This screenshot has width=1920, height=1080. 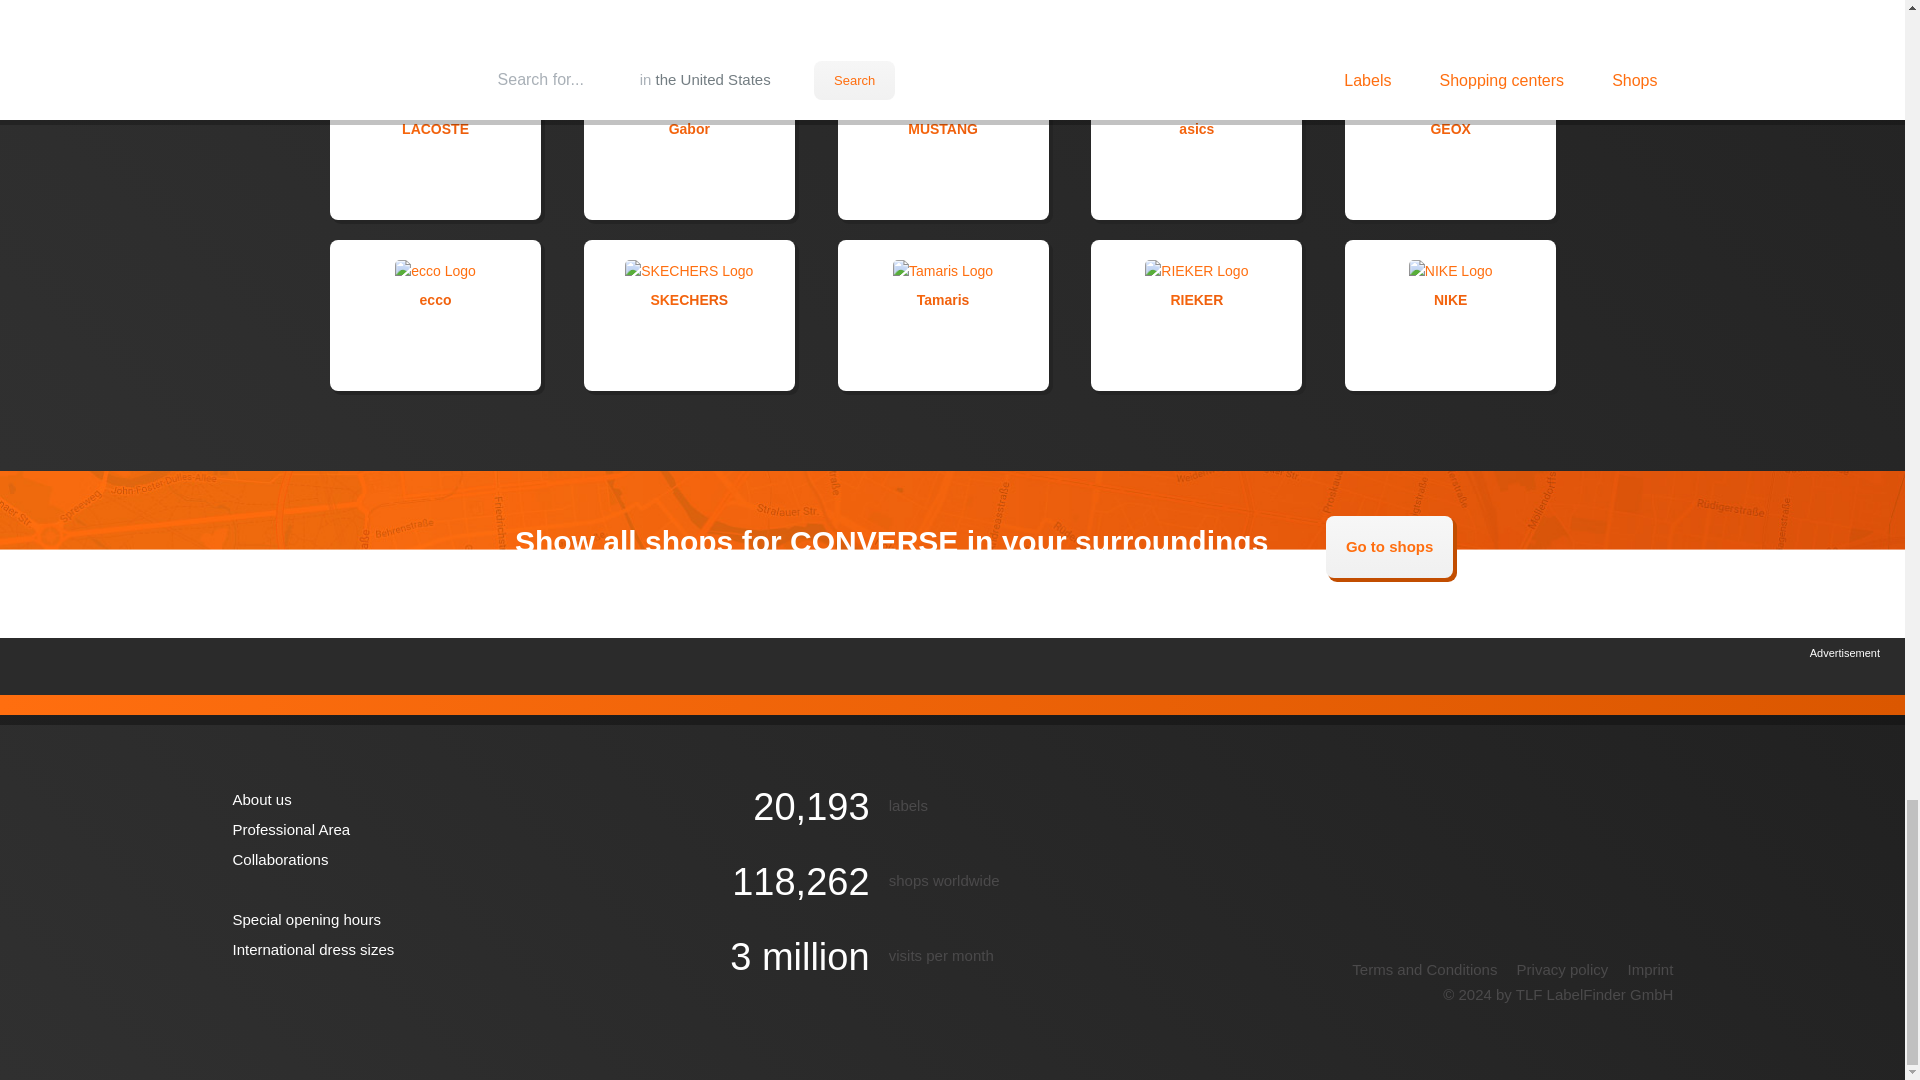 What do you see at coordinates (436, 143) in the screenshot?
I see `LACOSTE` at bounding box center [436, 143].